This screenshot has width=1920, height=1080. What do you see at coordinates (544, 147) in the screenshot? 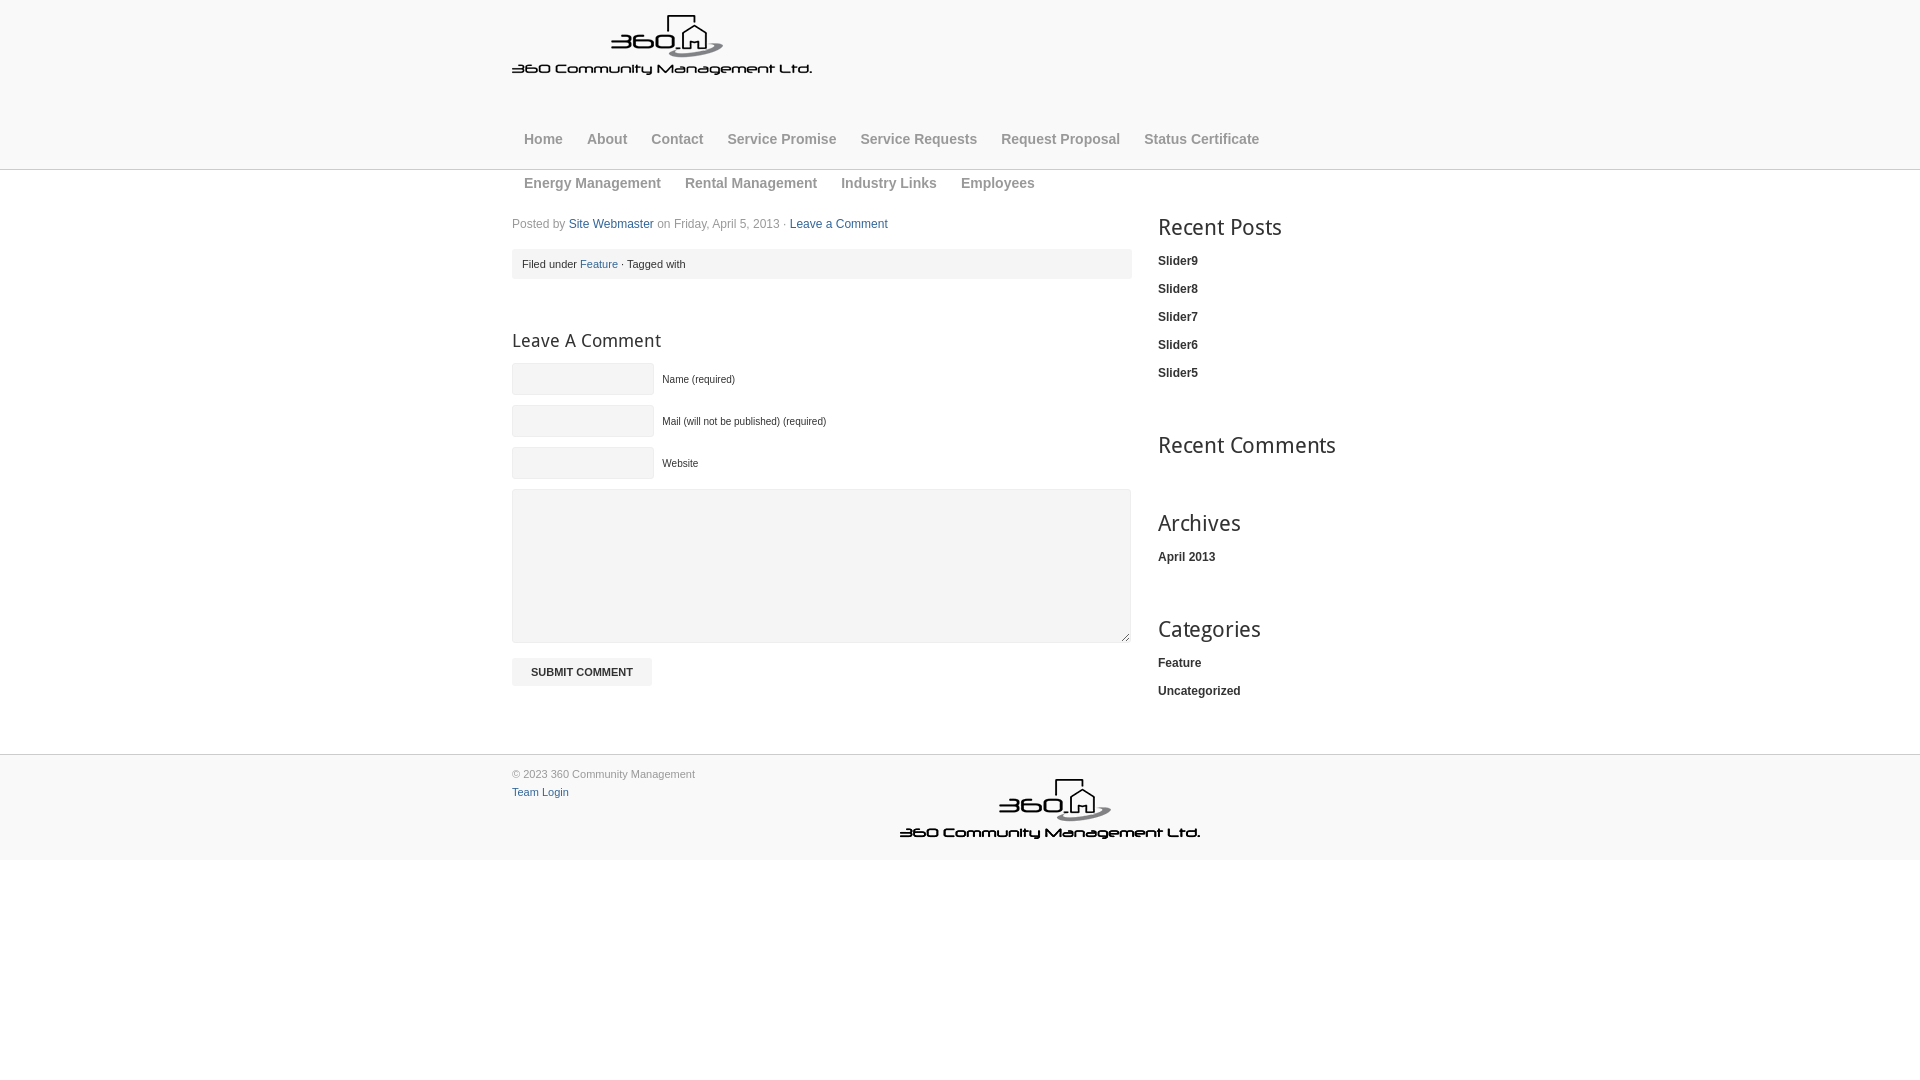
I see `Home` at bounding box center [544, 147].